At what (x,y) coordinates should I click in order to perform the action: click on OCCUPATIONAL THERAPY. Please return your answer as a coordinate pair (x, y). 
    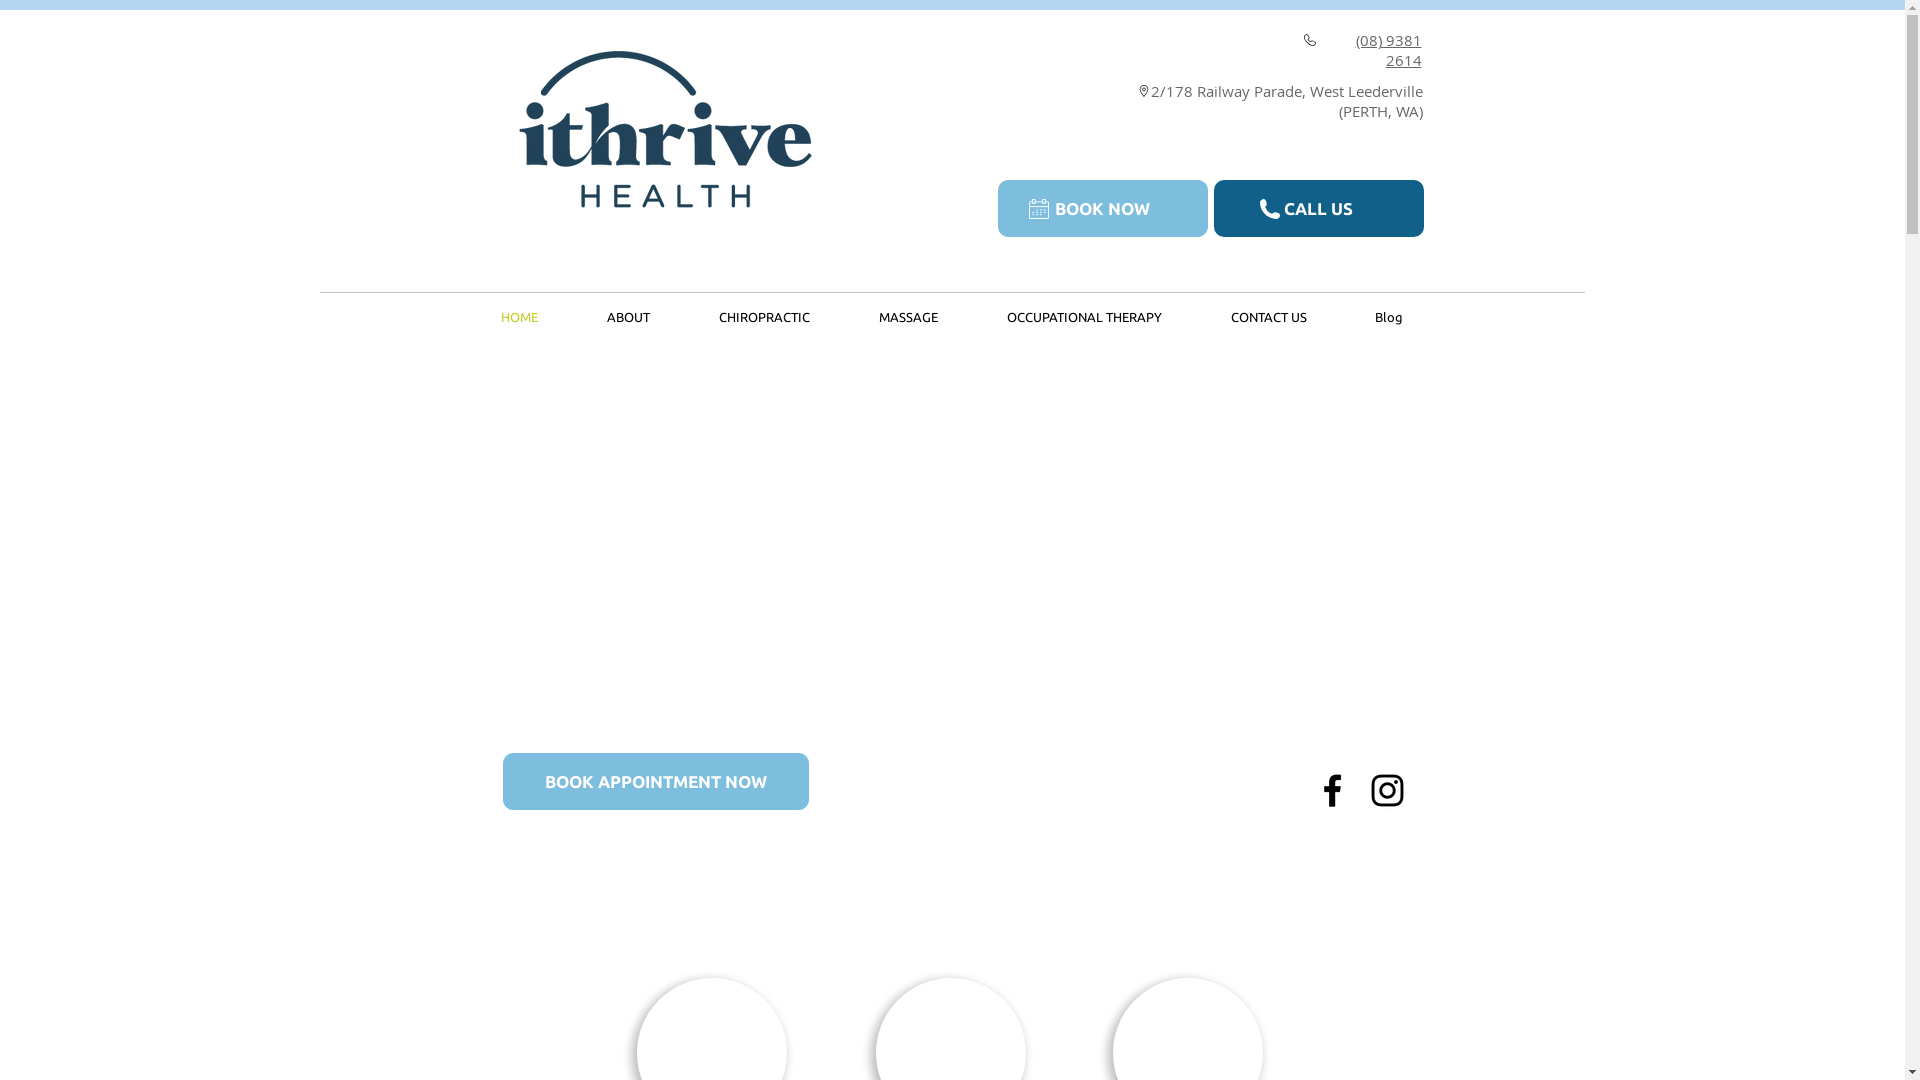
    Looking at the image, I should click on (1084, 318).